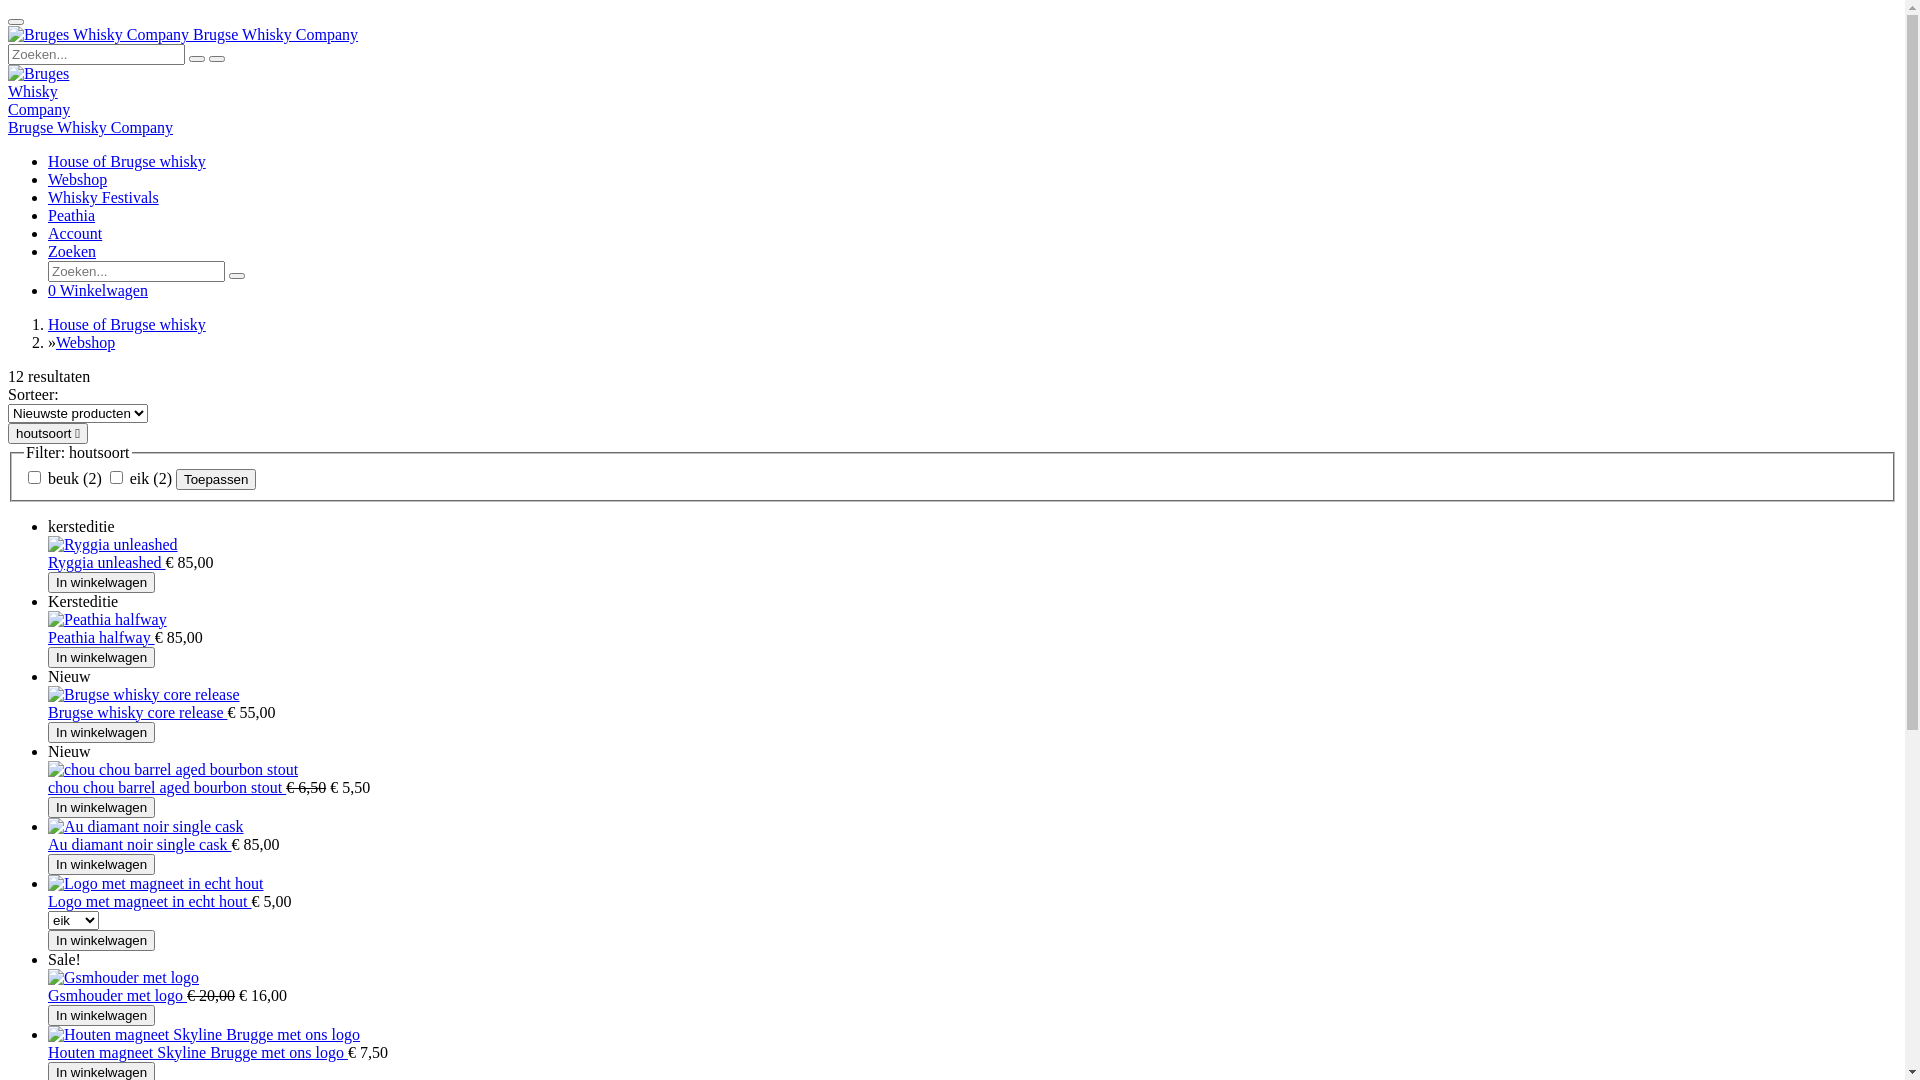 This screenshot has height=1080, width=1920. Describe the element at coordinates (127, 324) in the screenshot. I see `House of Brugse whisky` at that location.